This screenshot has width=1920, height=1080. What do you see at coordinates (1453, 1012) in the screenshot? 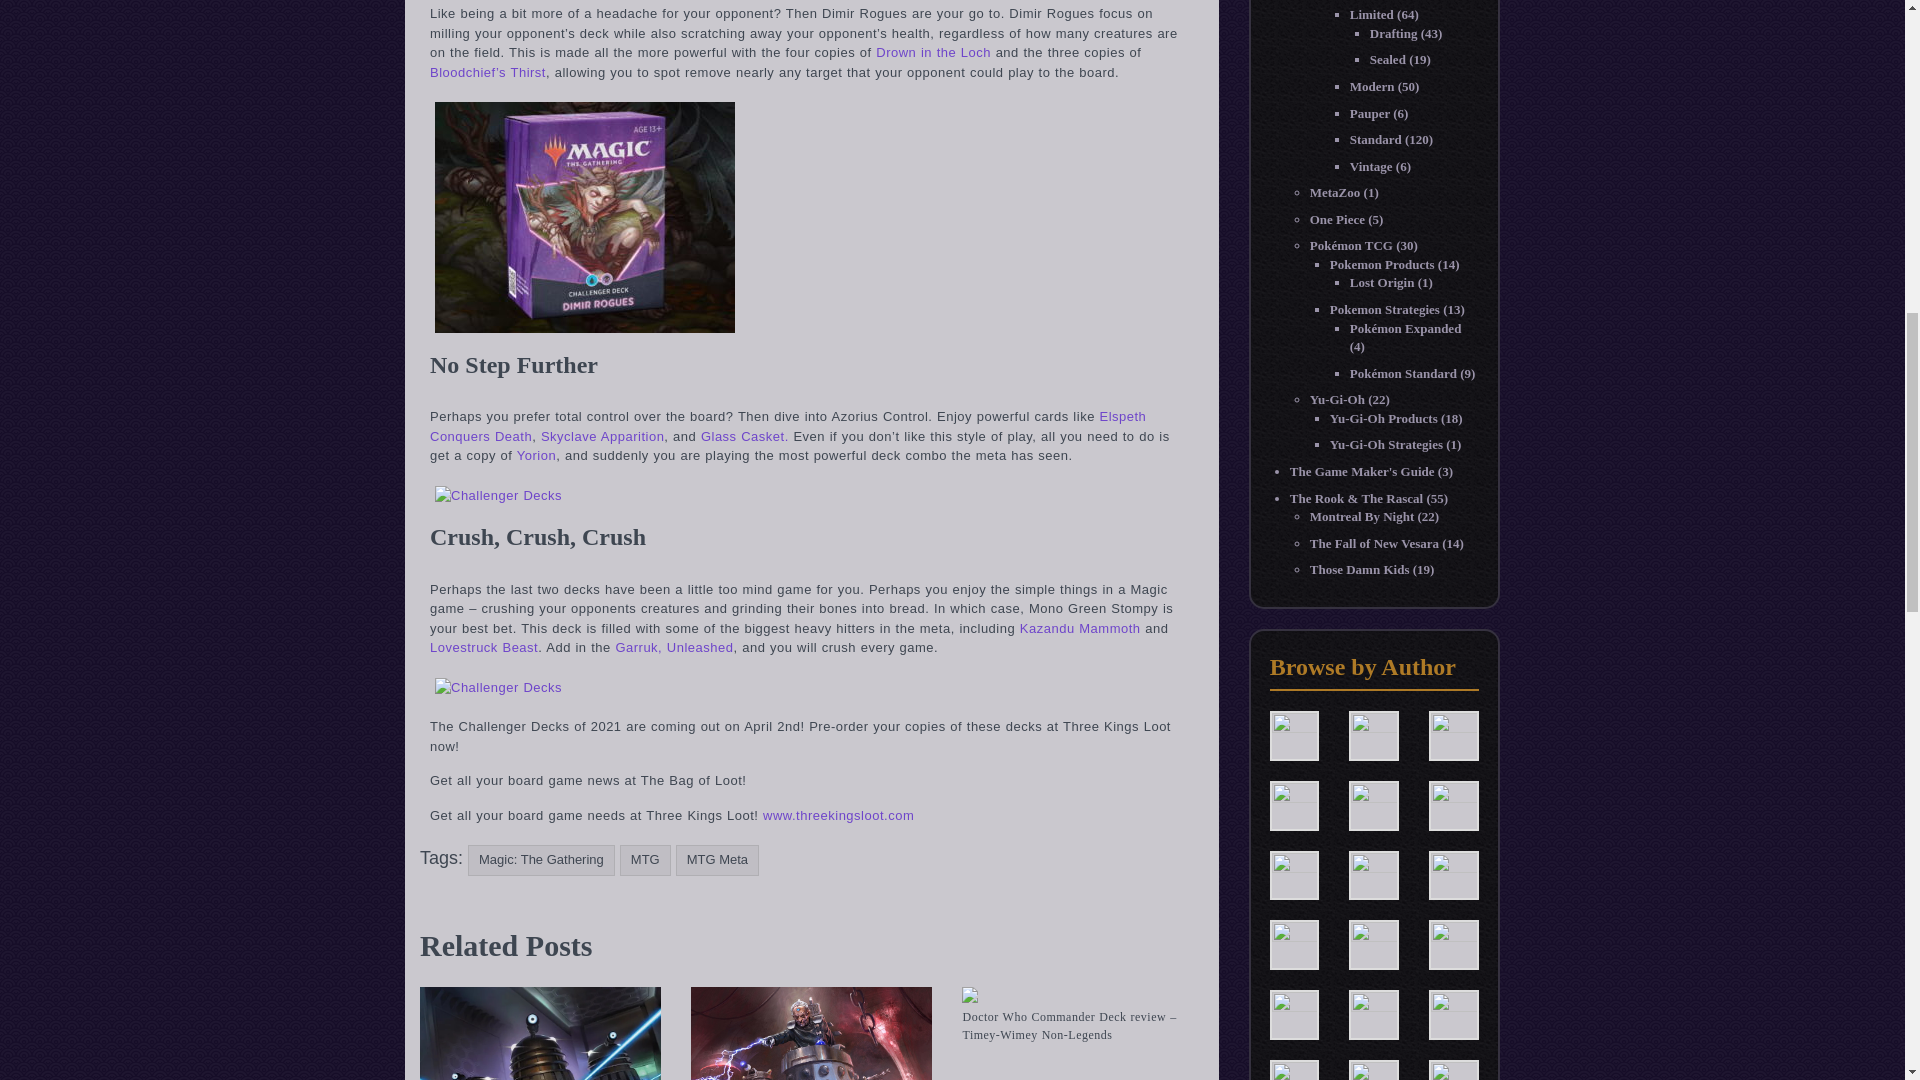
I see `Mike Carrozza` at bounding box center [1453, 1012].